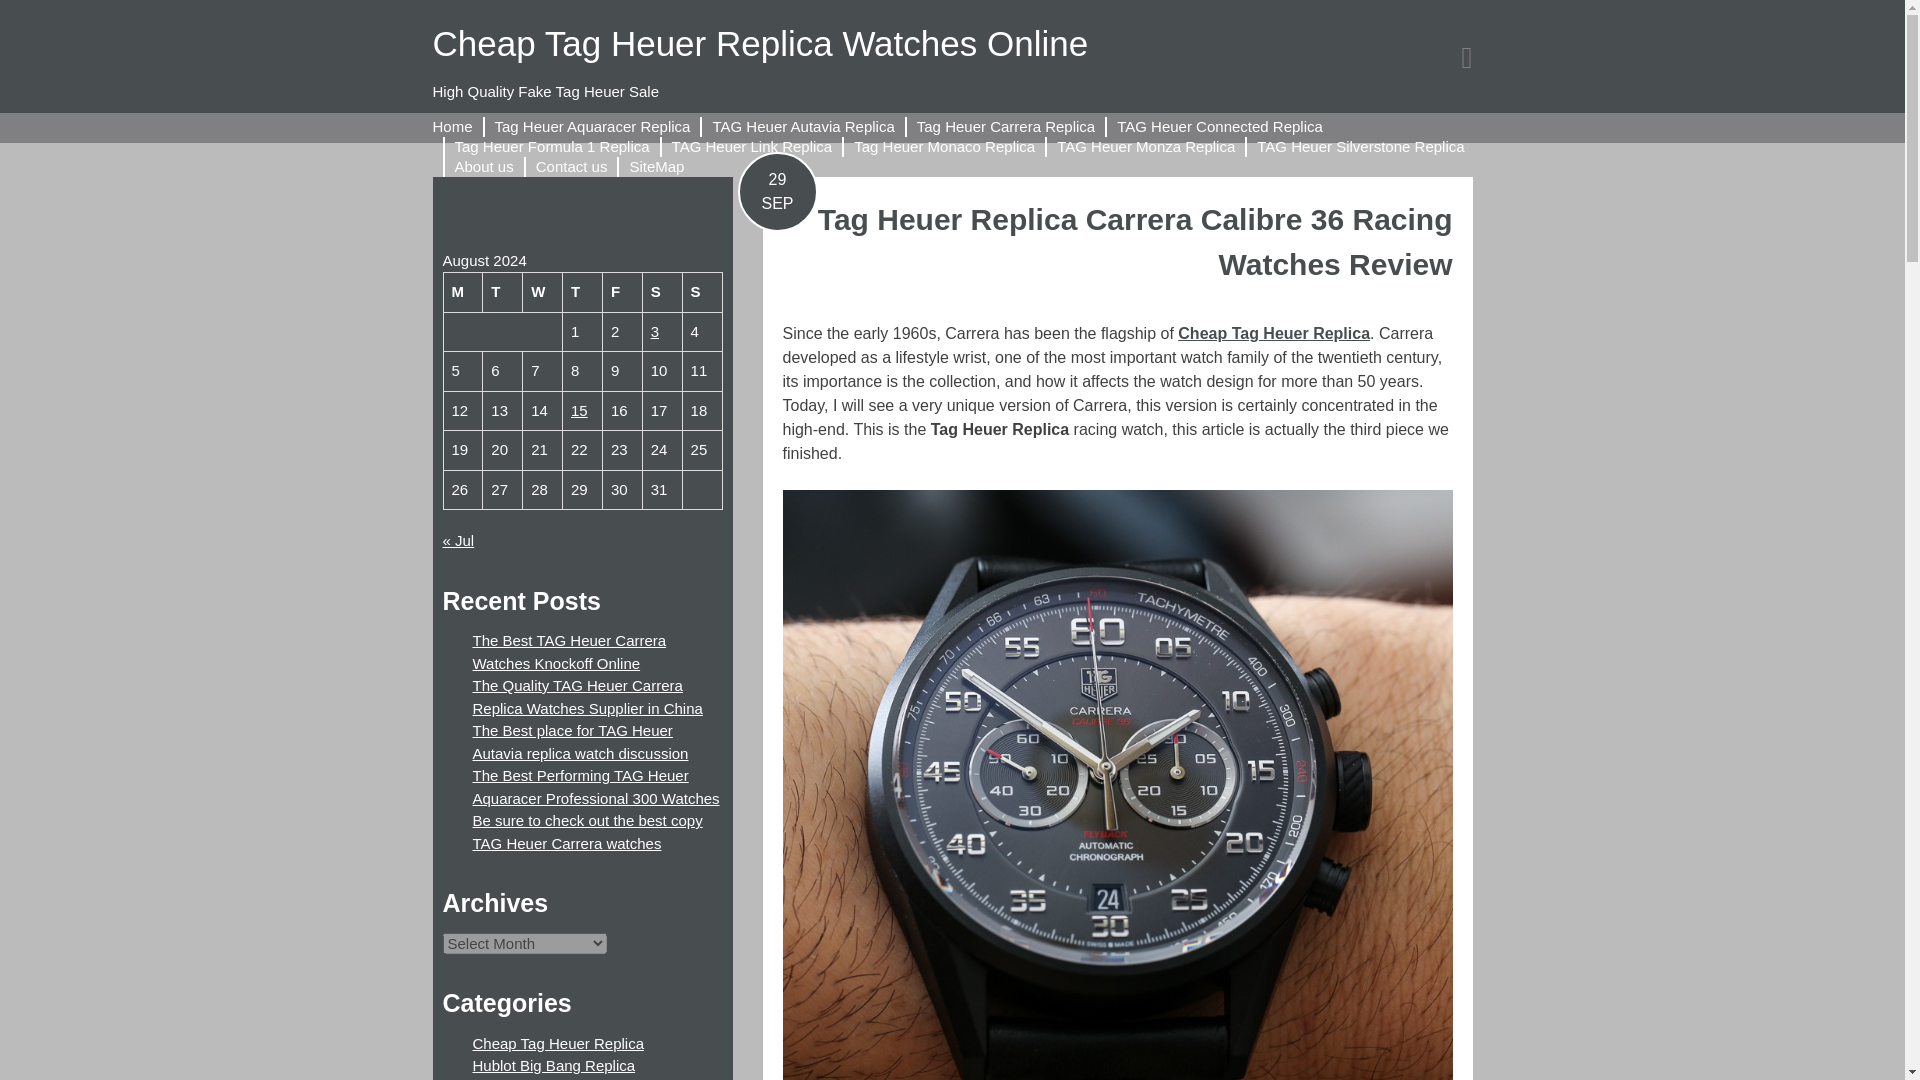  What do you see at coordinates (622, 292) in the screenshot?
I see `Friday` at bounding box center [622, 292].